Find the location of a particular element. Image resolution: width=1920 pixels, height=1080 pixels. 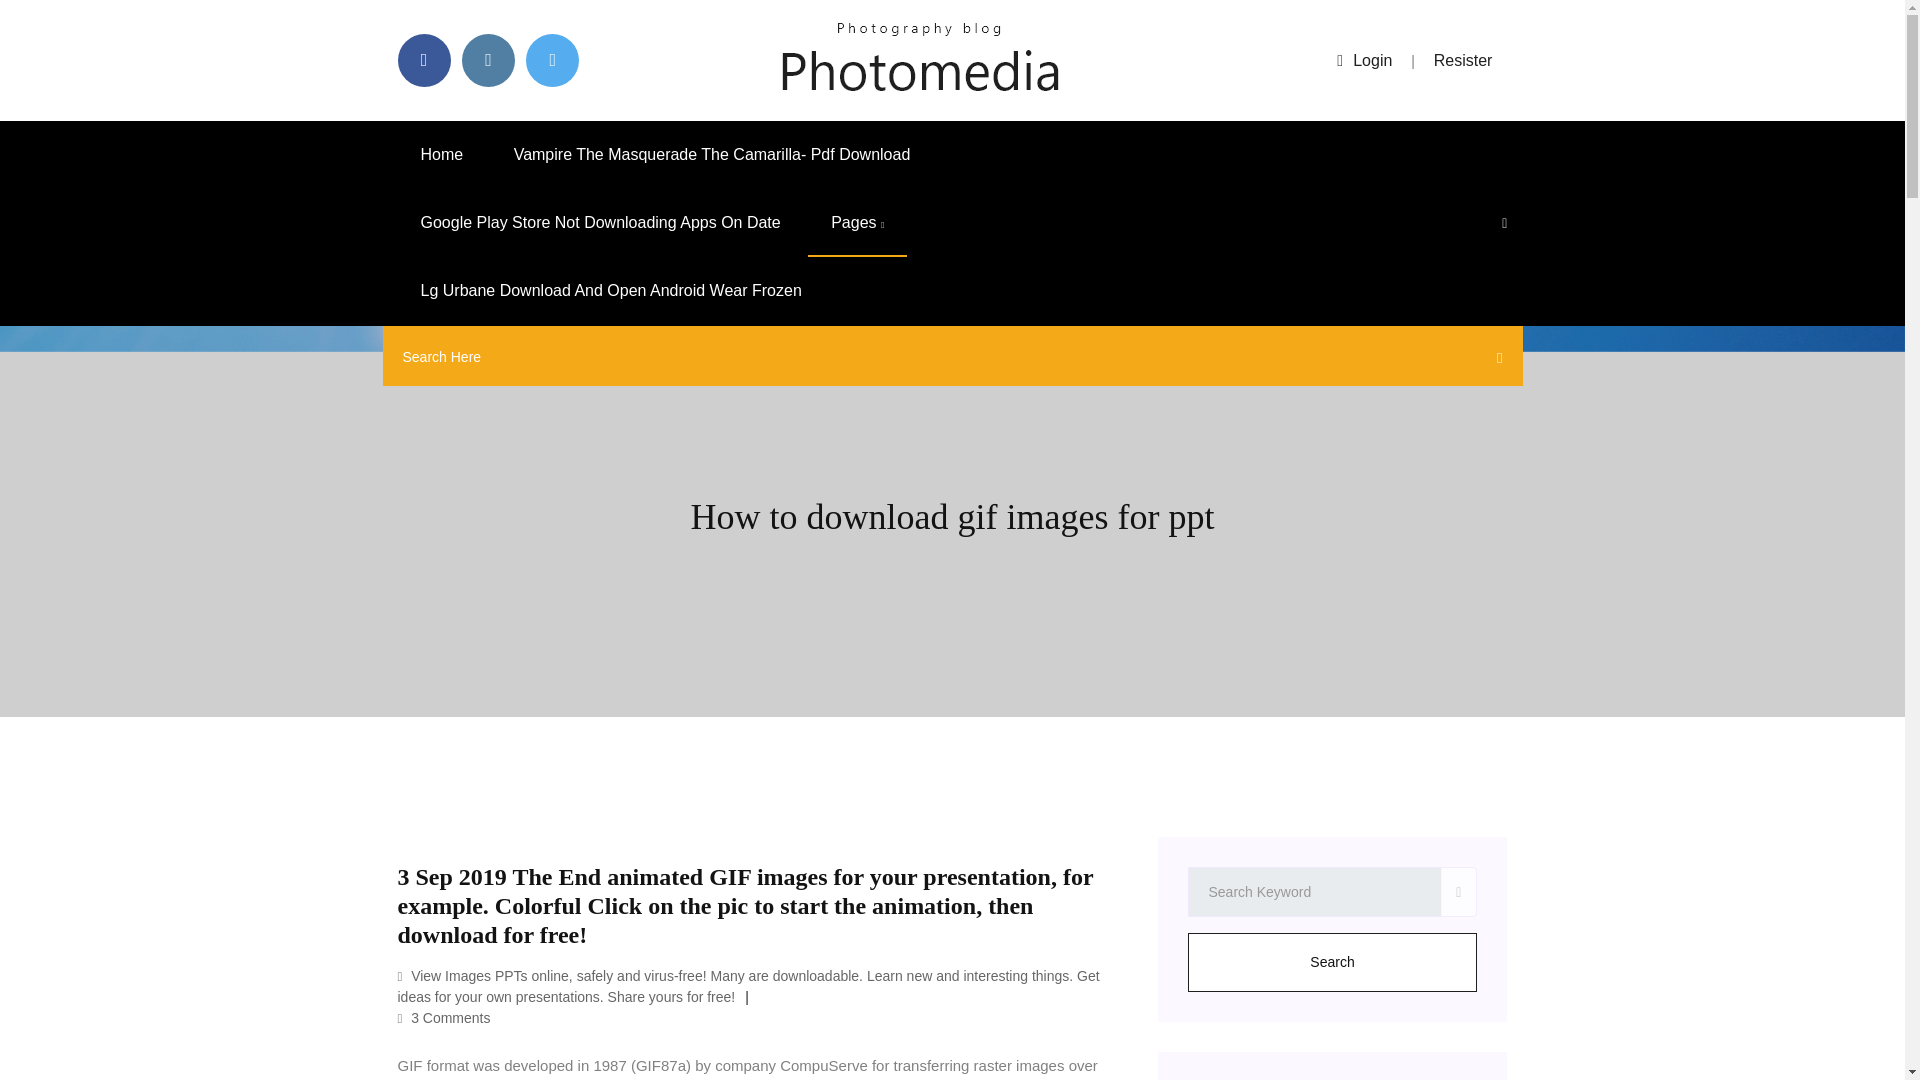

Lg Urbane Download And Open Android Wear Frozen is located at coordinates (611, 291).